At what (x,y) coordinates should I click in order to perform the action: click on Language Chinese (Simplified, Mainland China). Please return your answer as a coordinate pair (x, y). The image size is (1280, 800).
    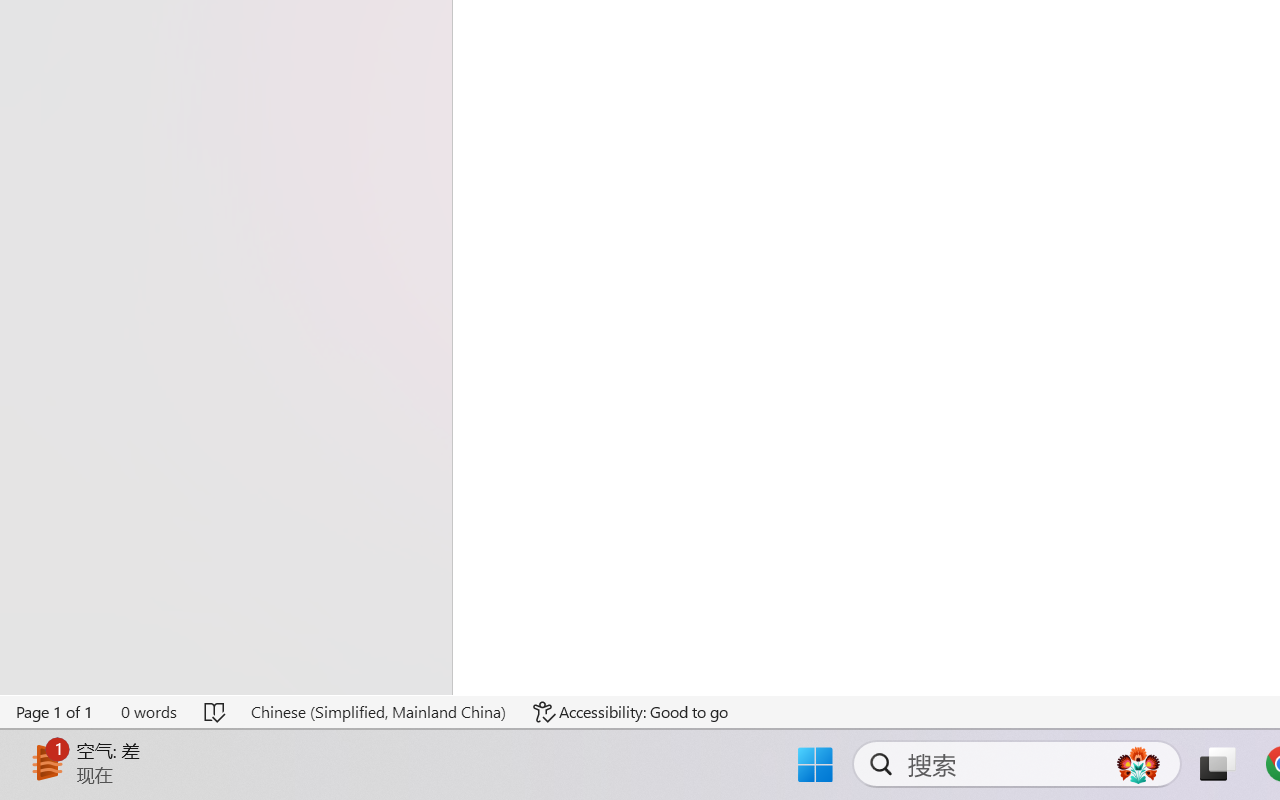
    Looking at the image, I should click on (378, 712).